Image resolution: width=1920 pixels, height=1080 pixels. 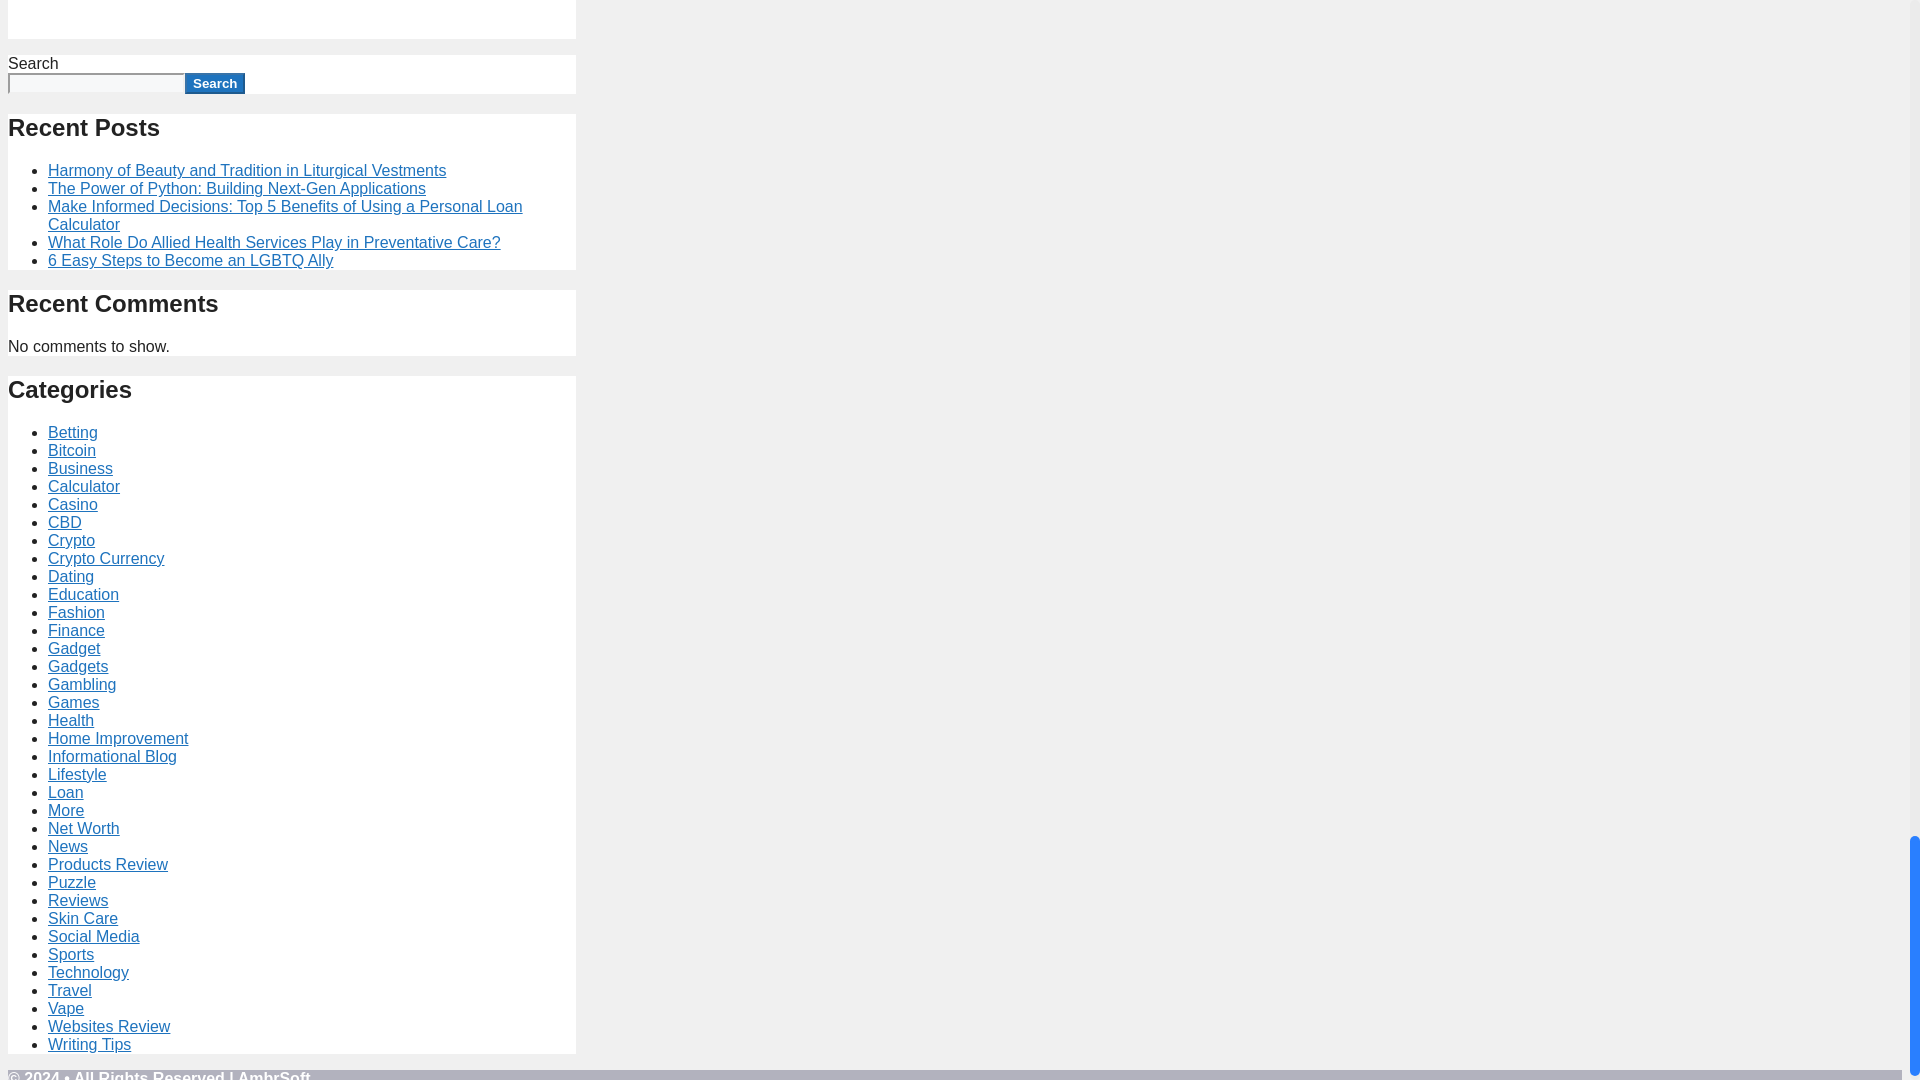 I want to click on Search, so click(x=214, y=83).